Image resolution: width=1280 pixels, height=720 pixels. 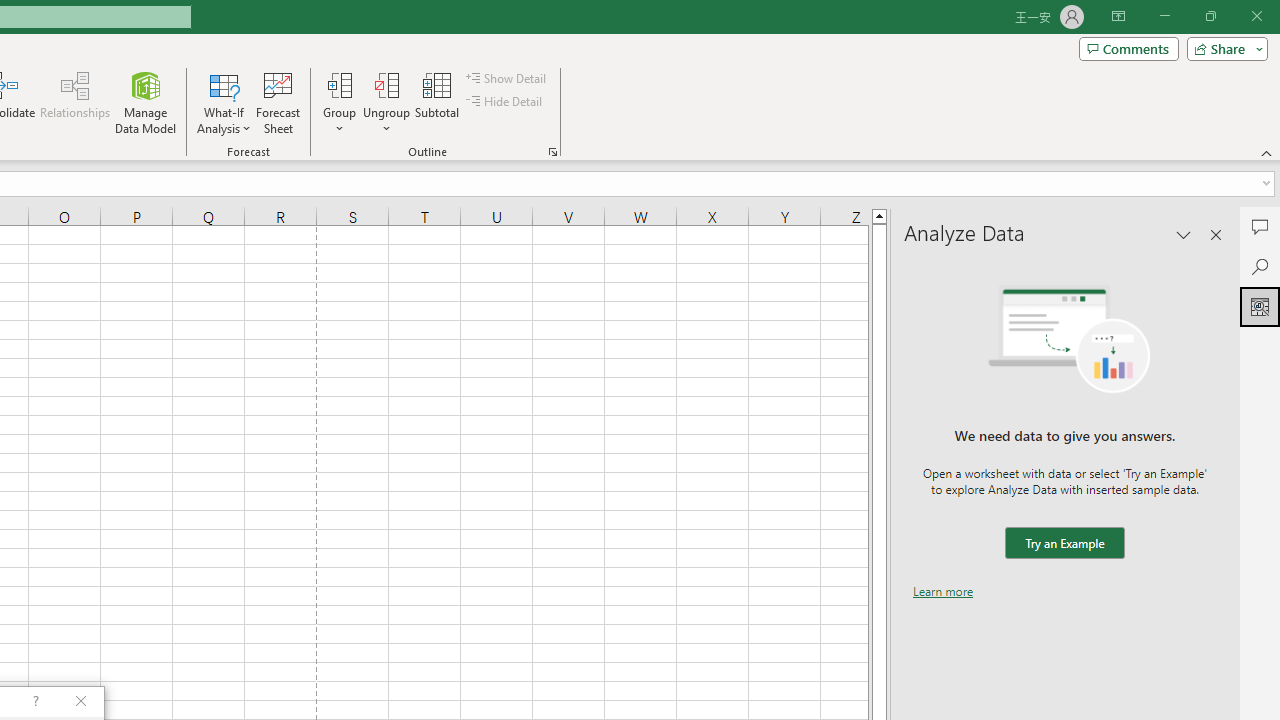 I want to click on Group..., so click(x=339, y=102).